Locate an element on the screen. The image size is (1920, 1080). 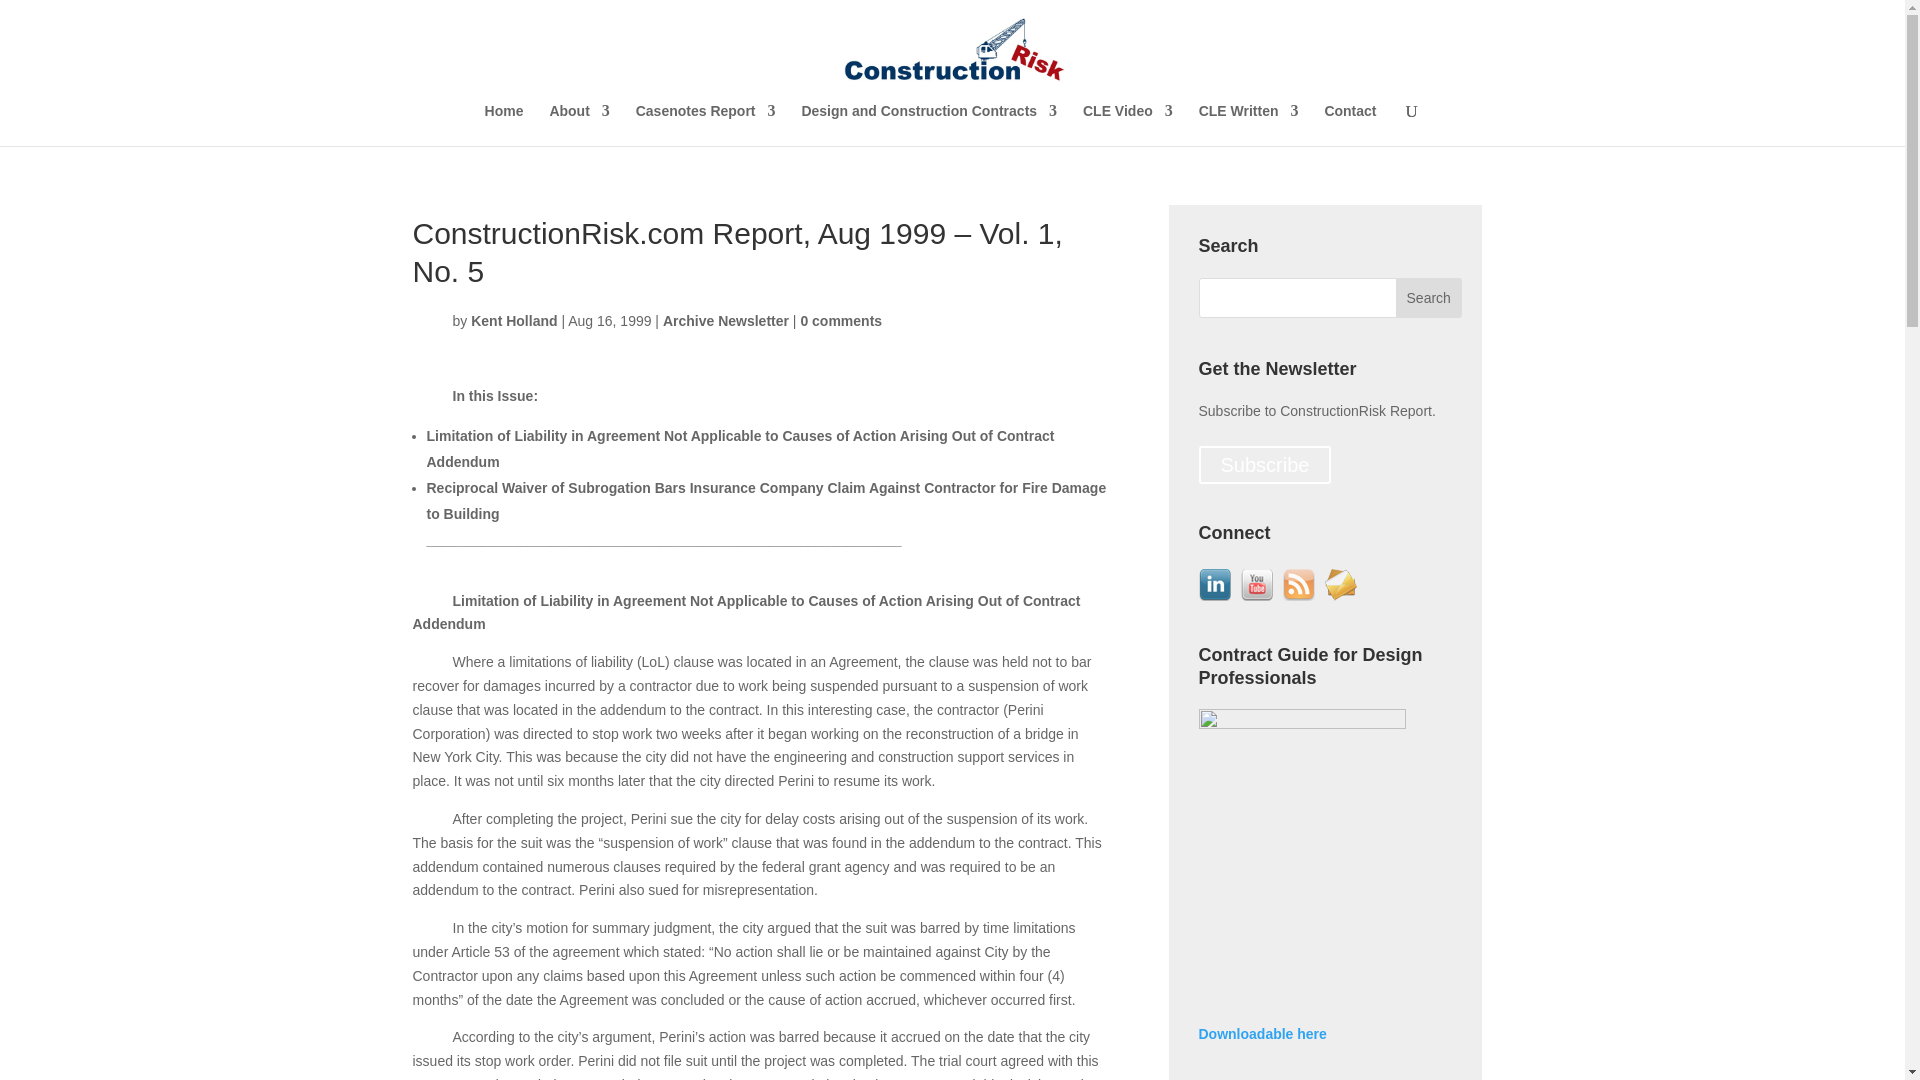
Posts by Kent Holland is located at coordinates (513, 321).